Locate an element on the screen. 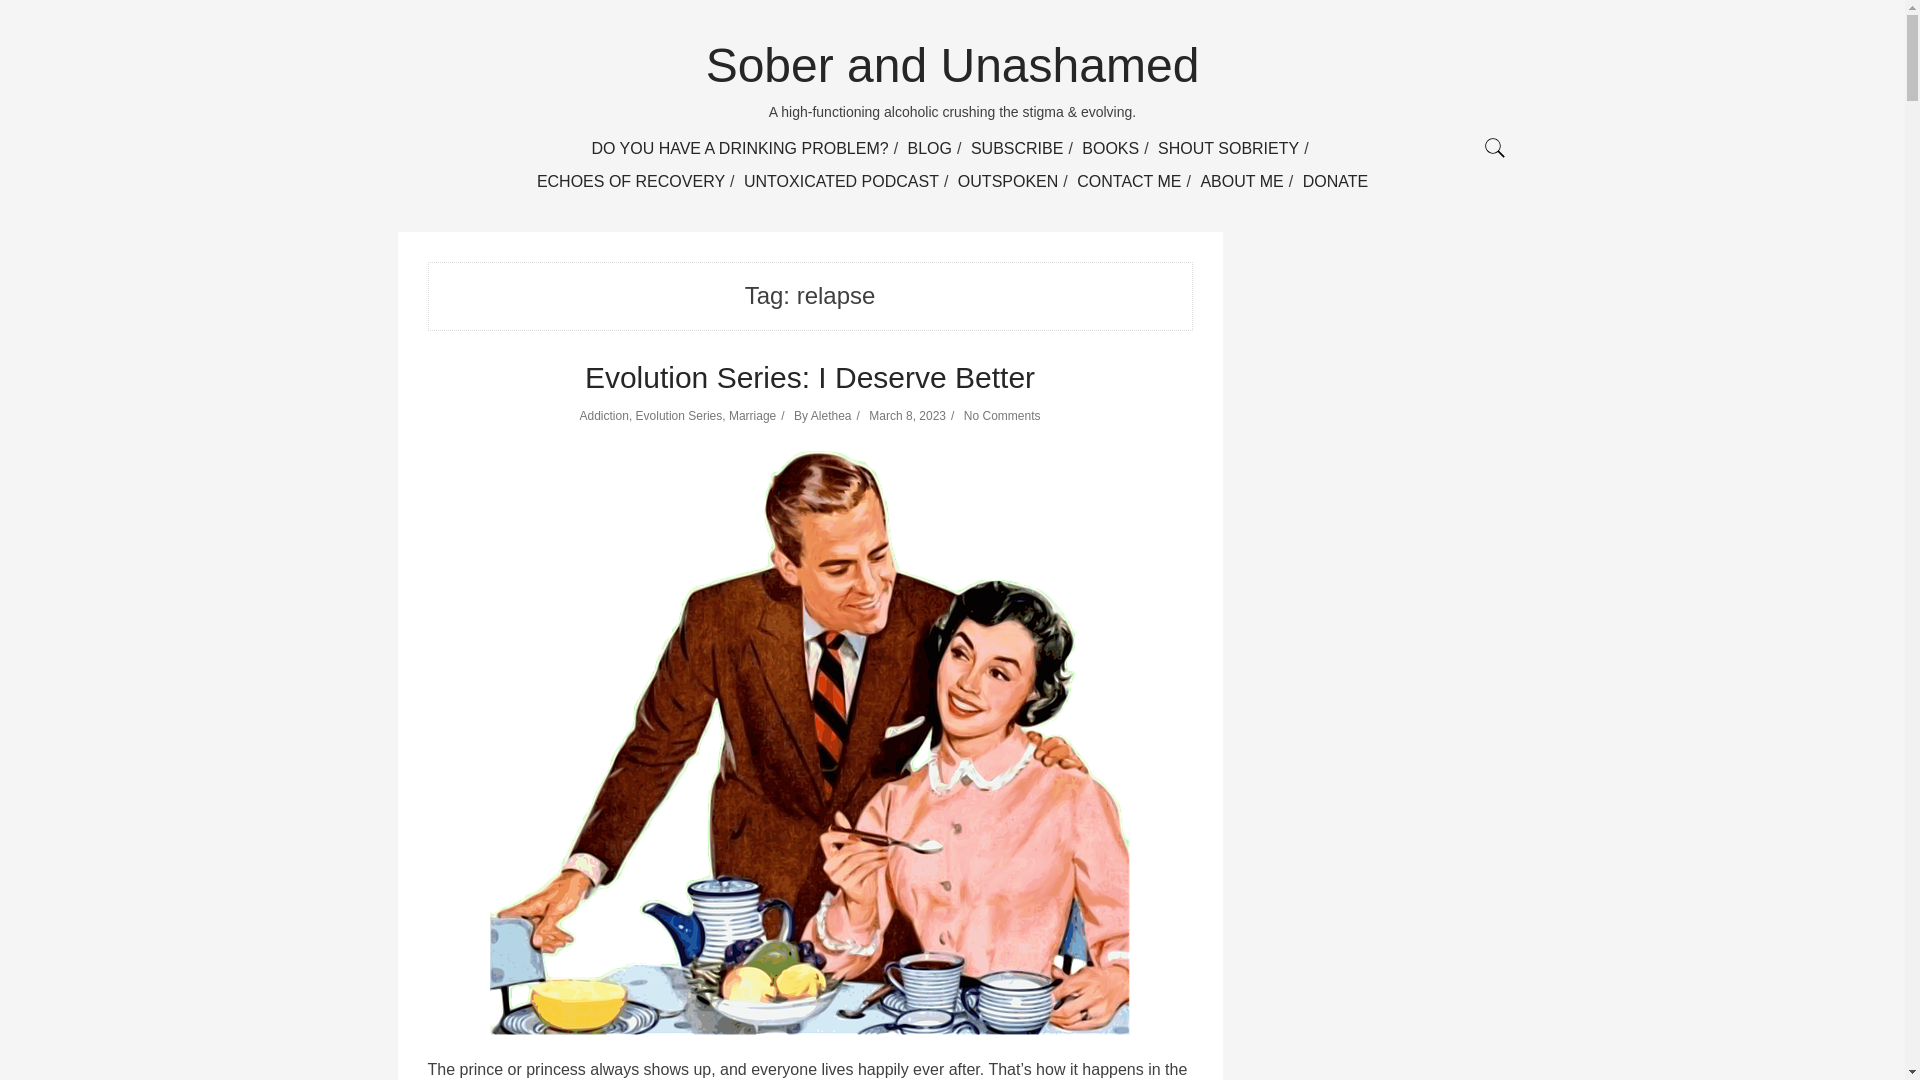  OUTSPOKEN is located at coordinates (1008, 181).